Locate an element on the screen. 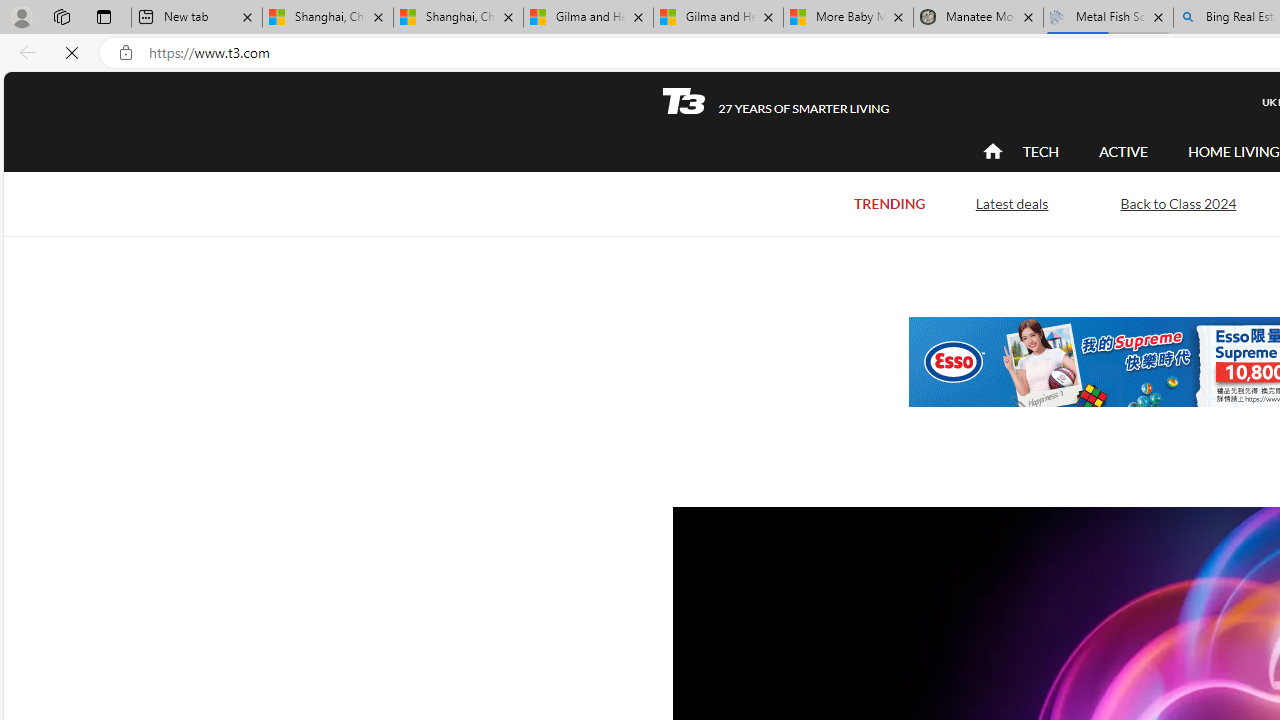 This screenshot has width=1280, height=720. Class: navigation__item is located at coordinates (990, 152).